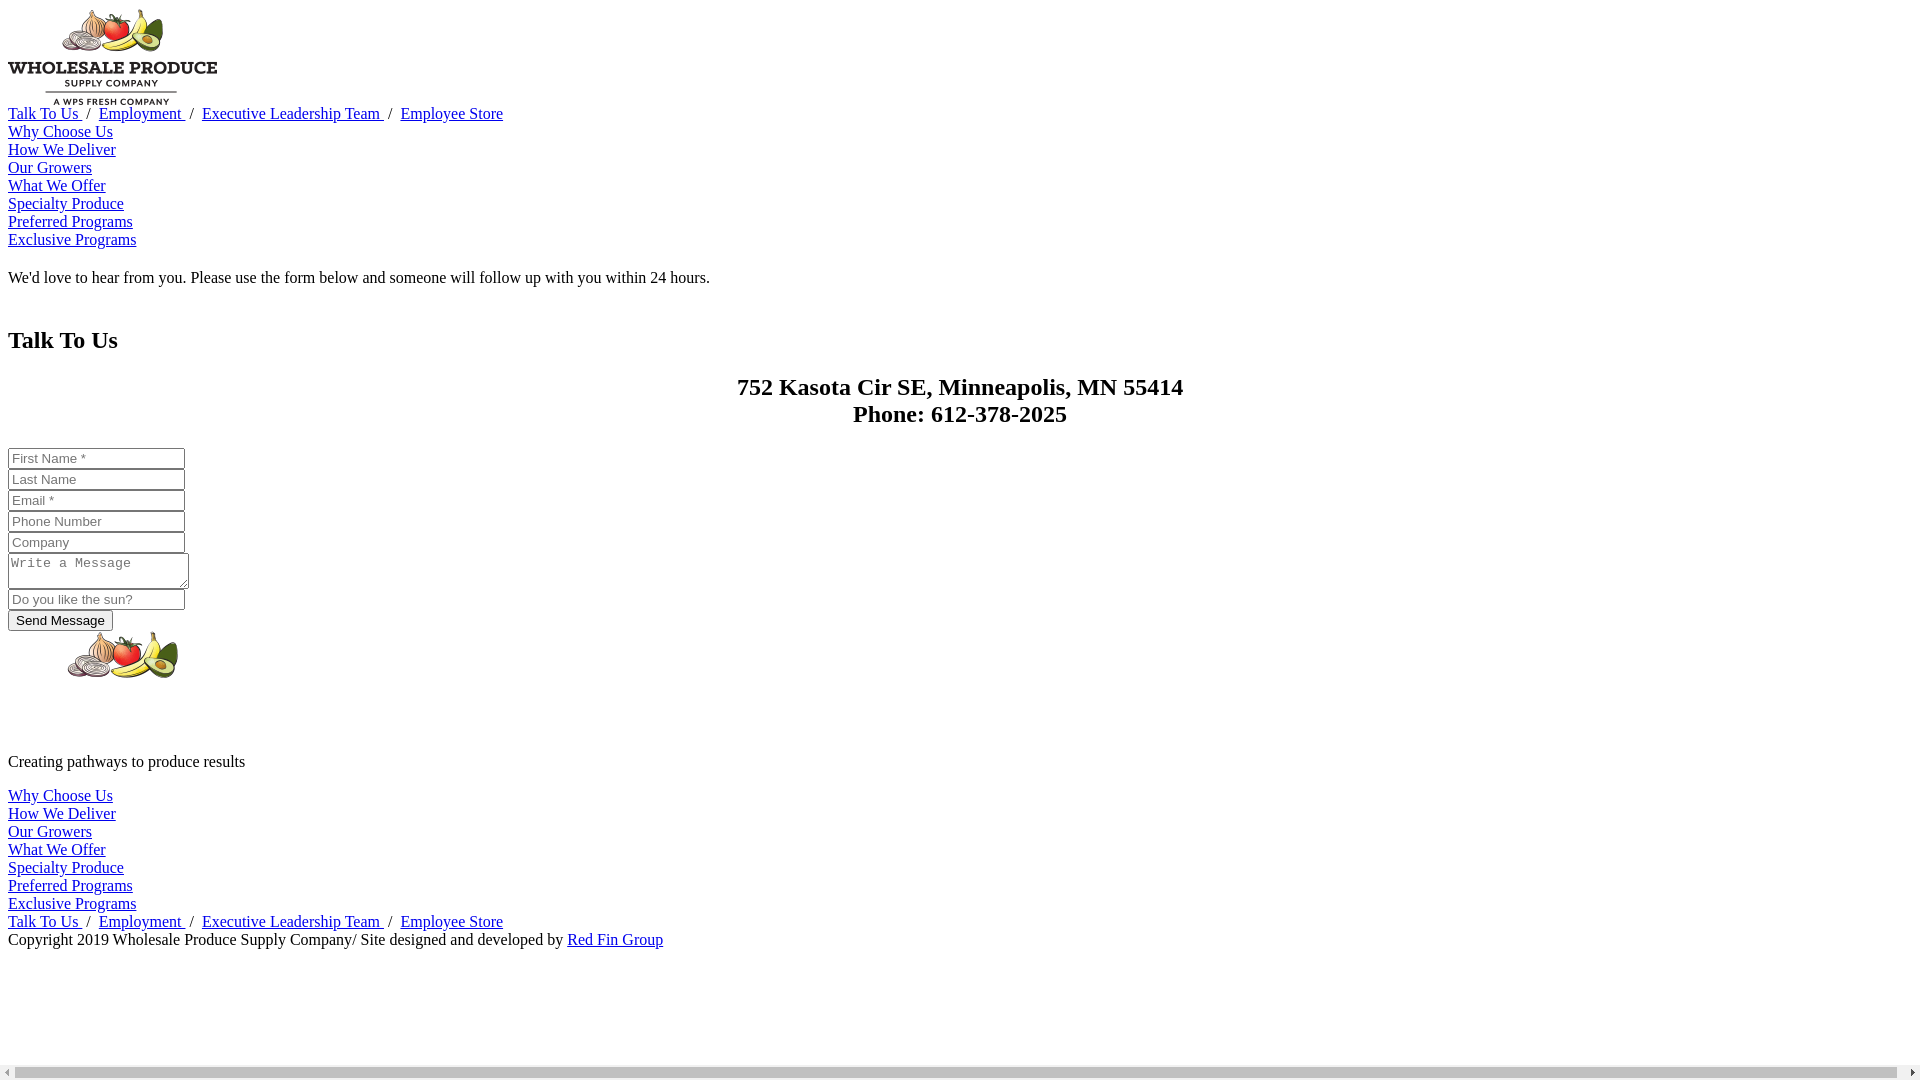  I want to click on Our Growers, so click(50, 832).